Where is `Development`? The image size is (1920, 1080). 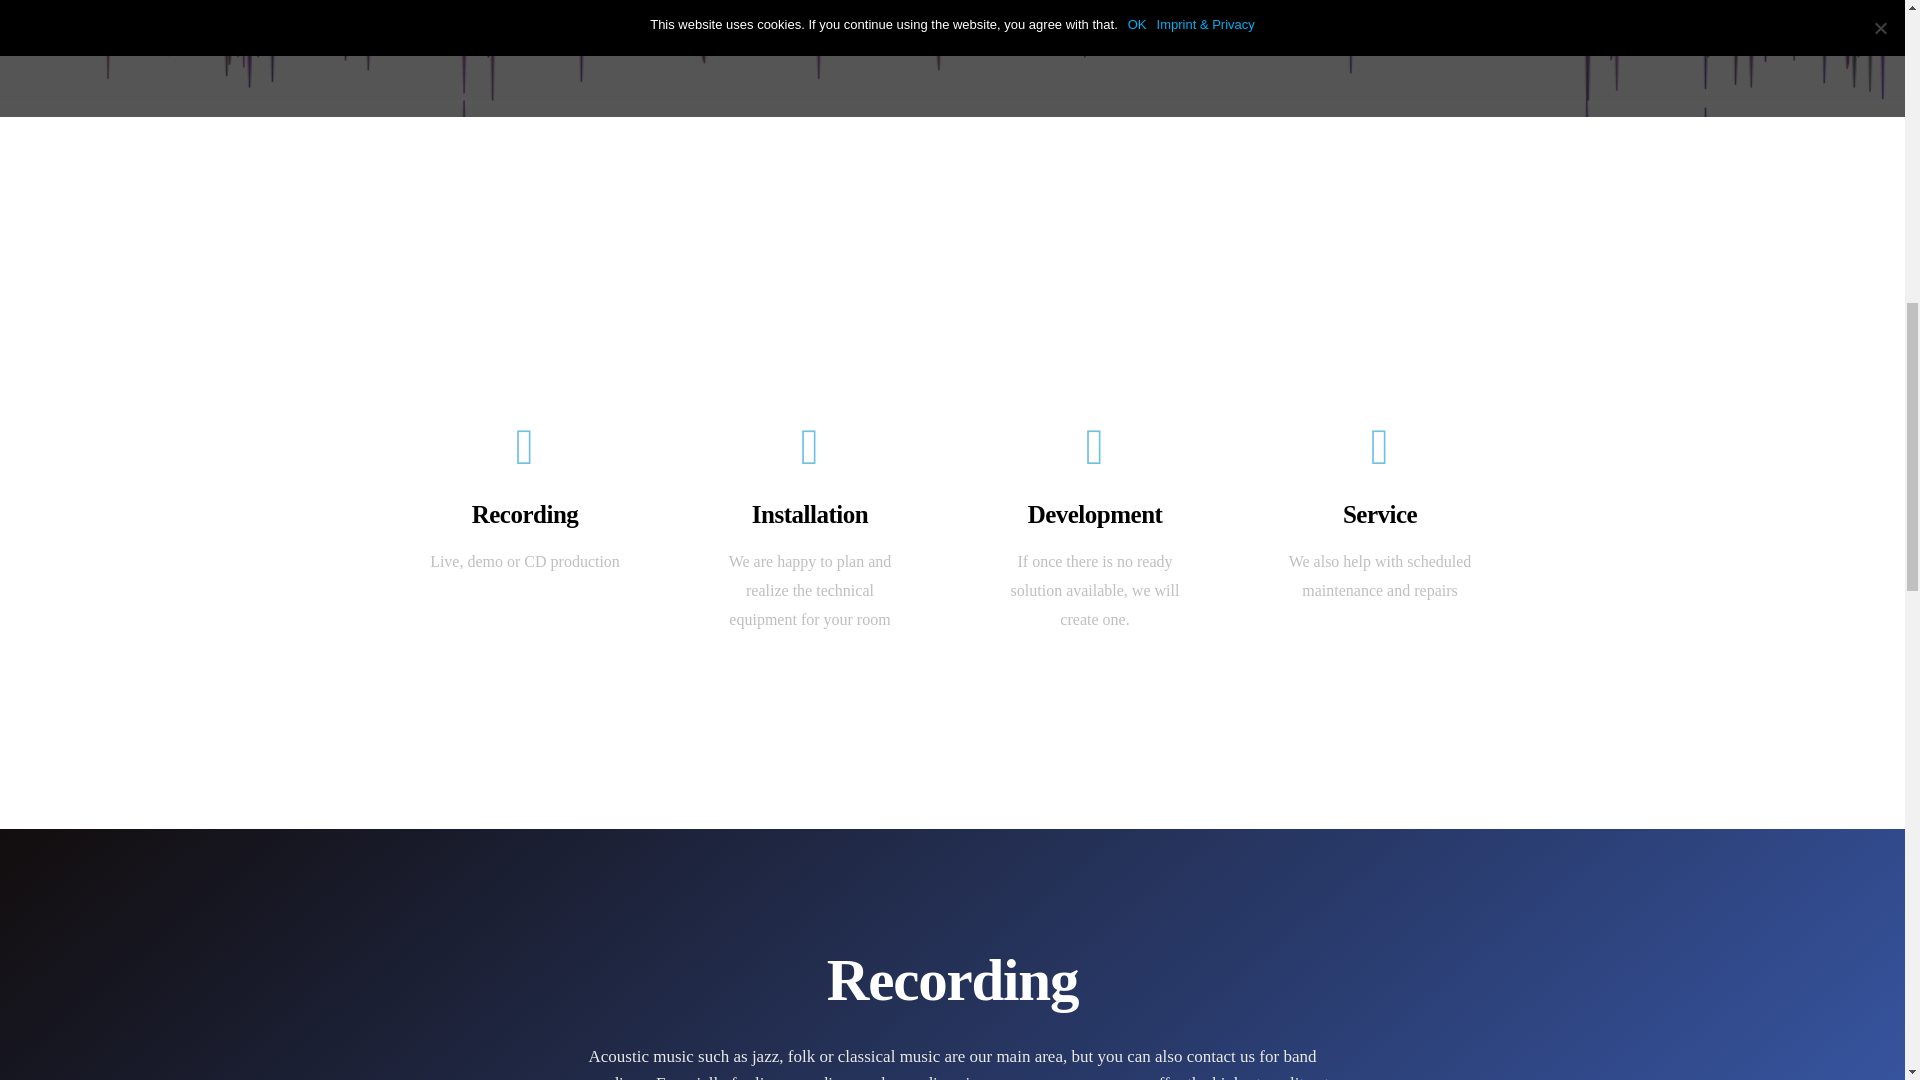
Development is located at coordinates (1095, 514).